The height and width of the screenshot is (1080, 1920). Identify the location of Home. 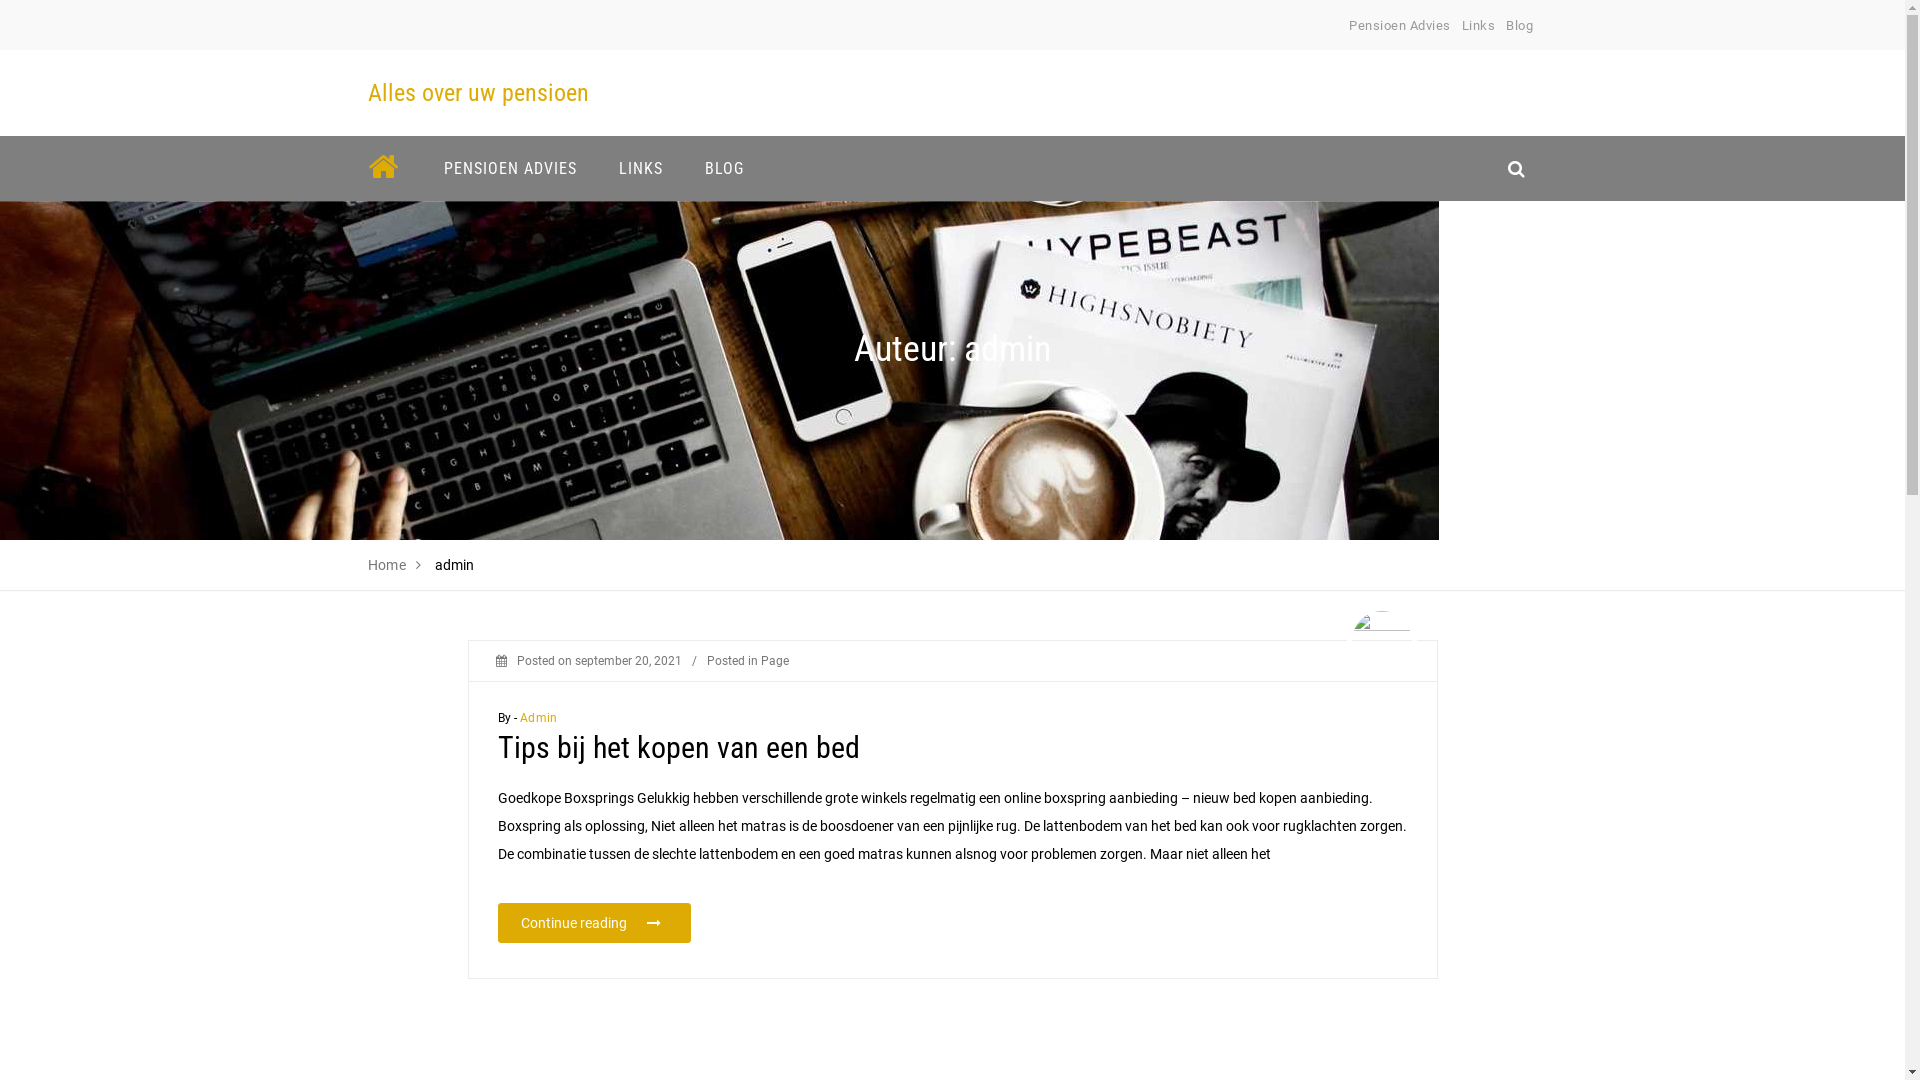
(388, 565).